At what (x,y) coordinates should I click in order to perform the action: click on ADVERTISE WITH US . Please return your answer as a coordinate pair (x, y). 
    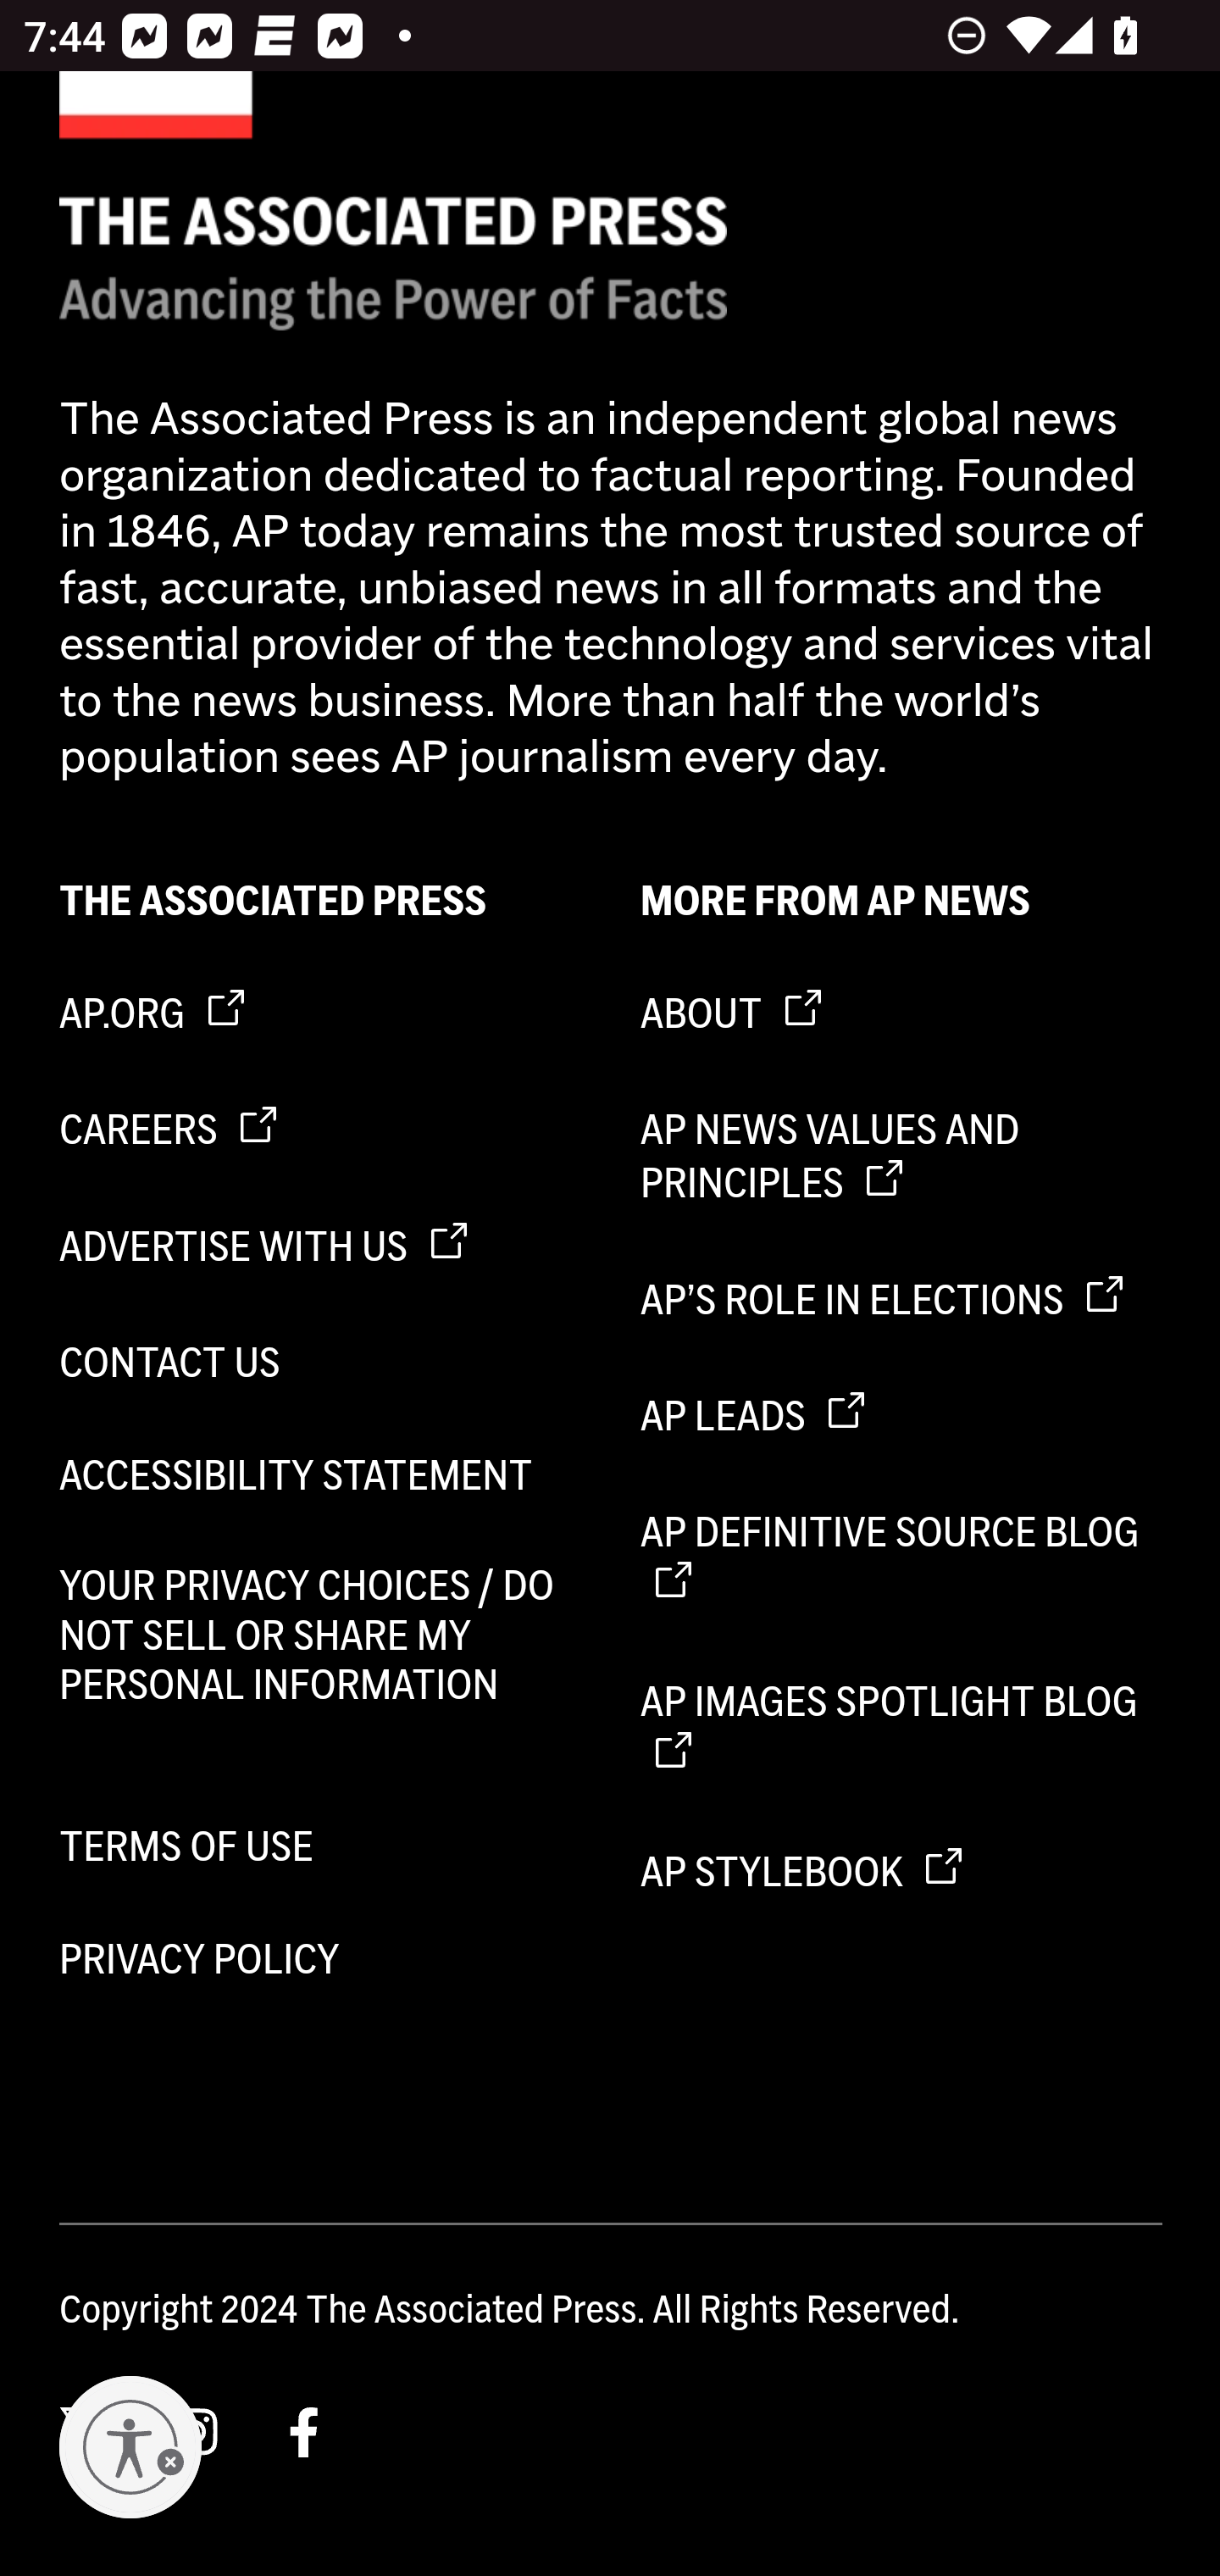
    Looking at the image, I should click on (321, 1246).